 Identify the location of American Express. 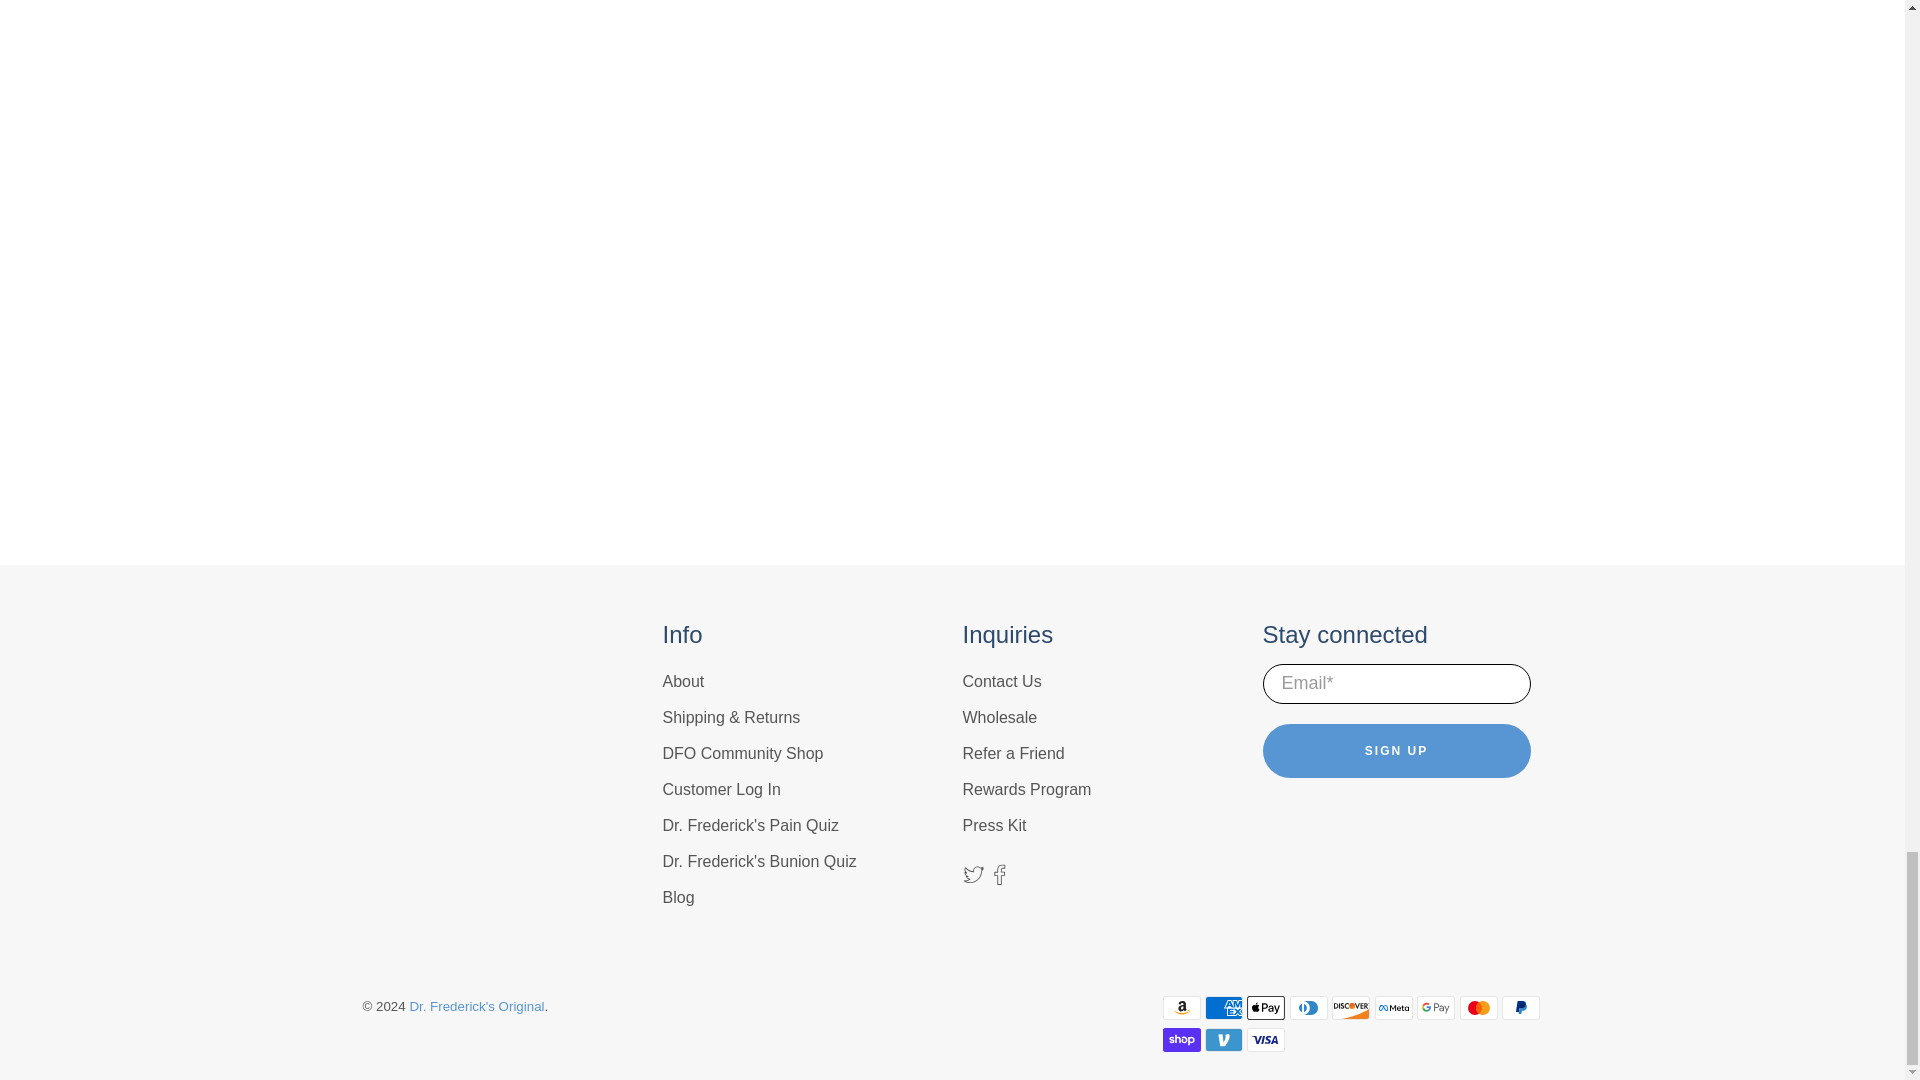
(1224, 1007).